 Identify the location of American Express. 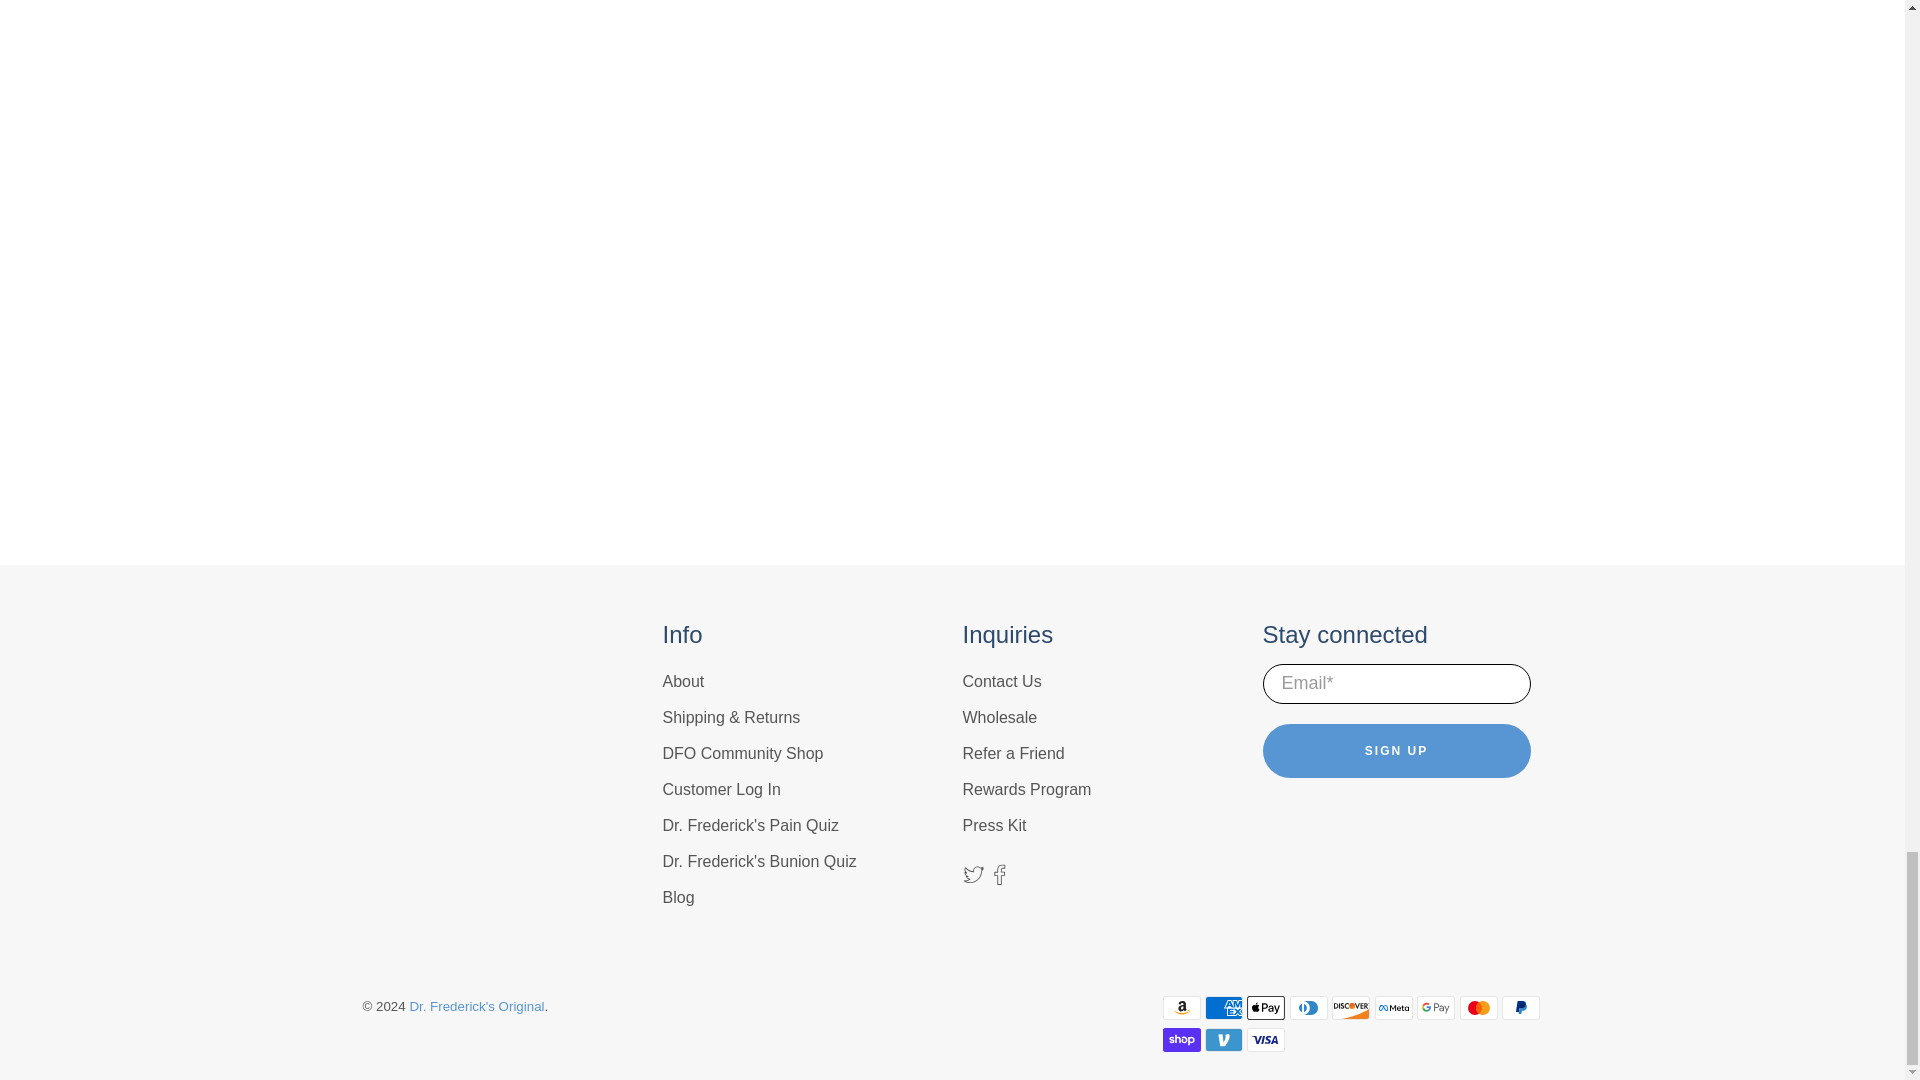
(1224, 1007).